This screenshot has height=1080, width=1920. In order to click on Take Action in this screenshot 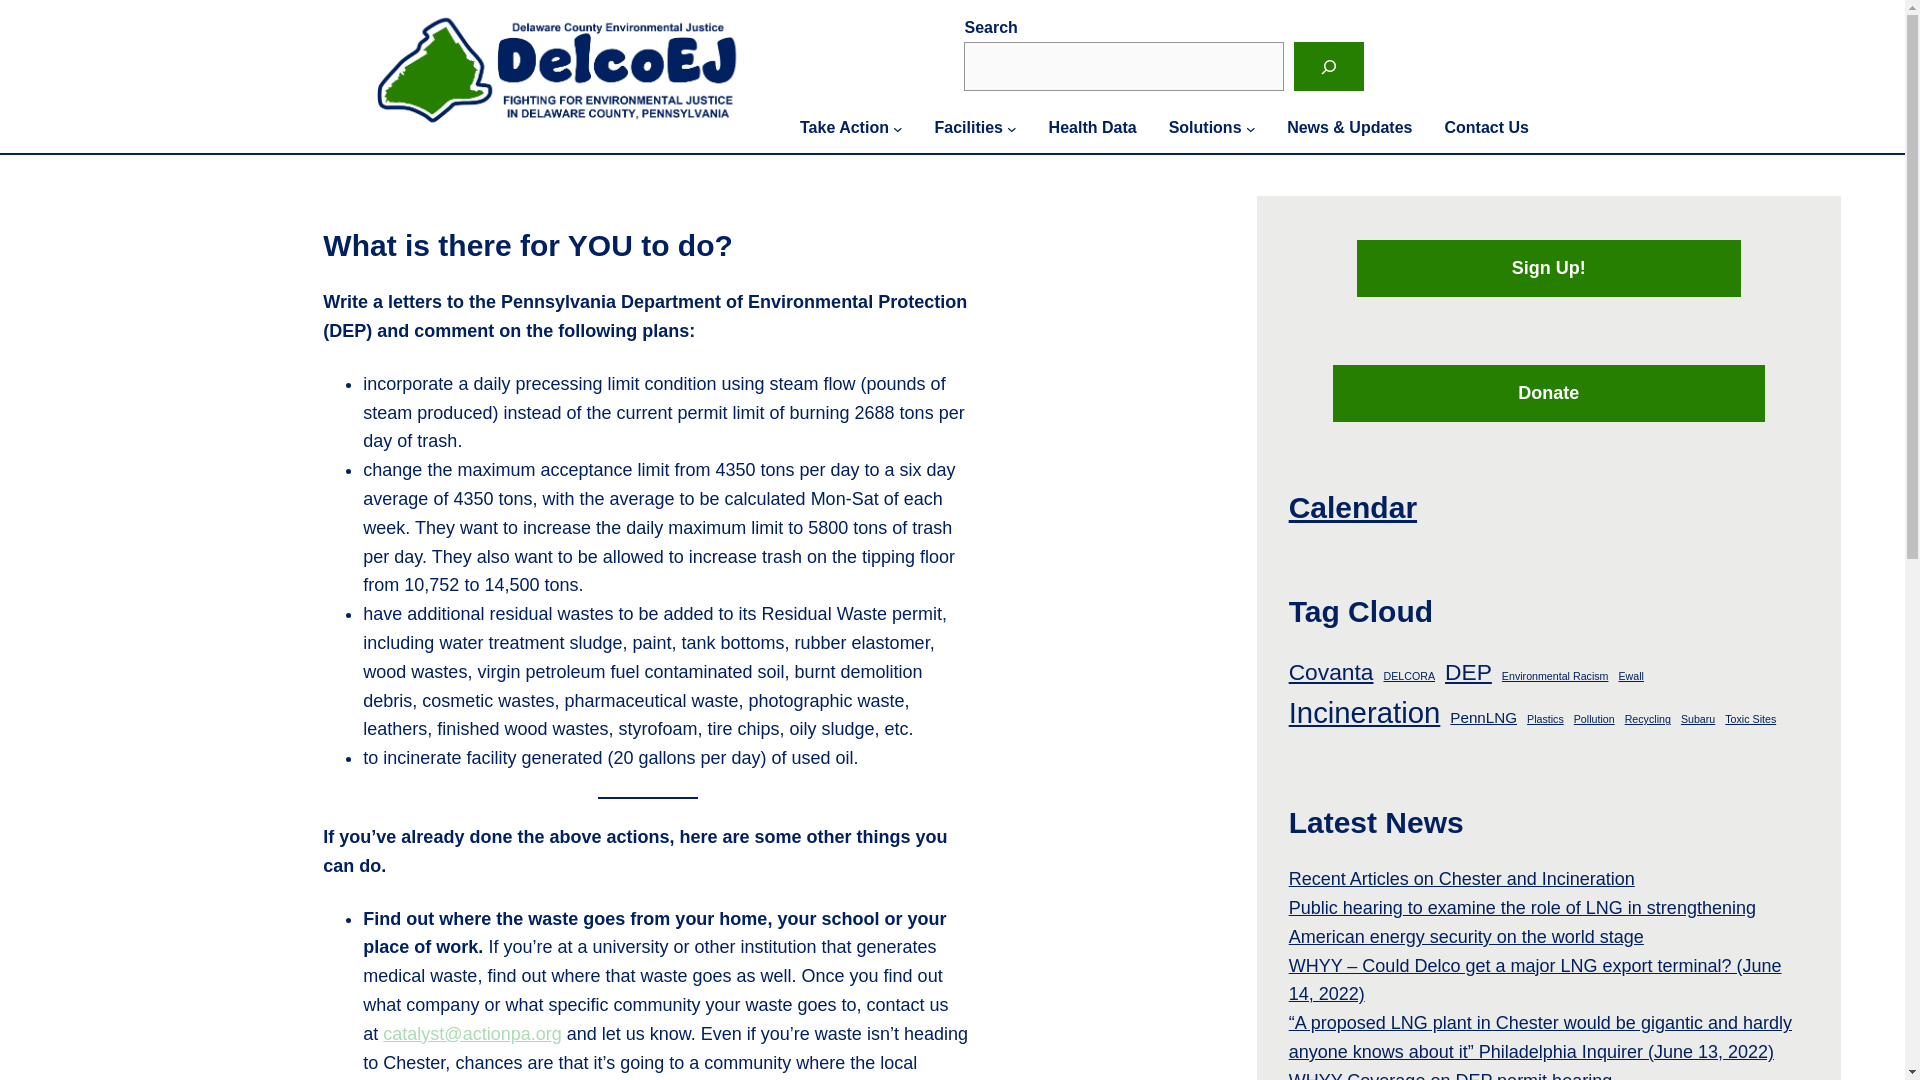, I will do `click(844, 128)`.